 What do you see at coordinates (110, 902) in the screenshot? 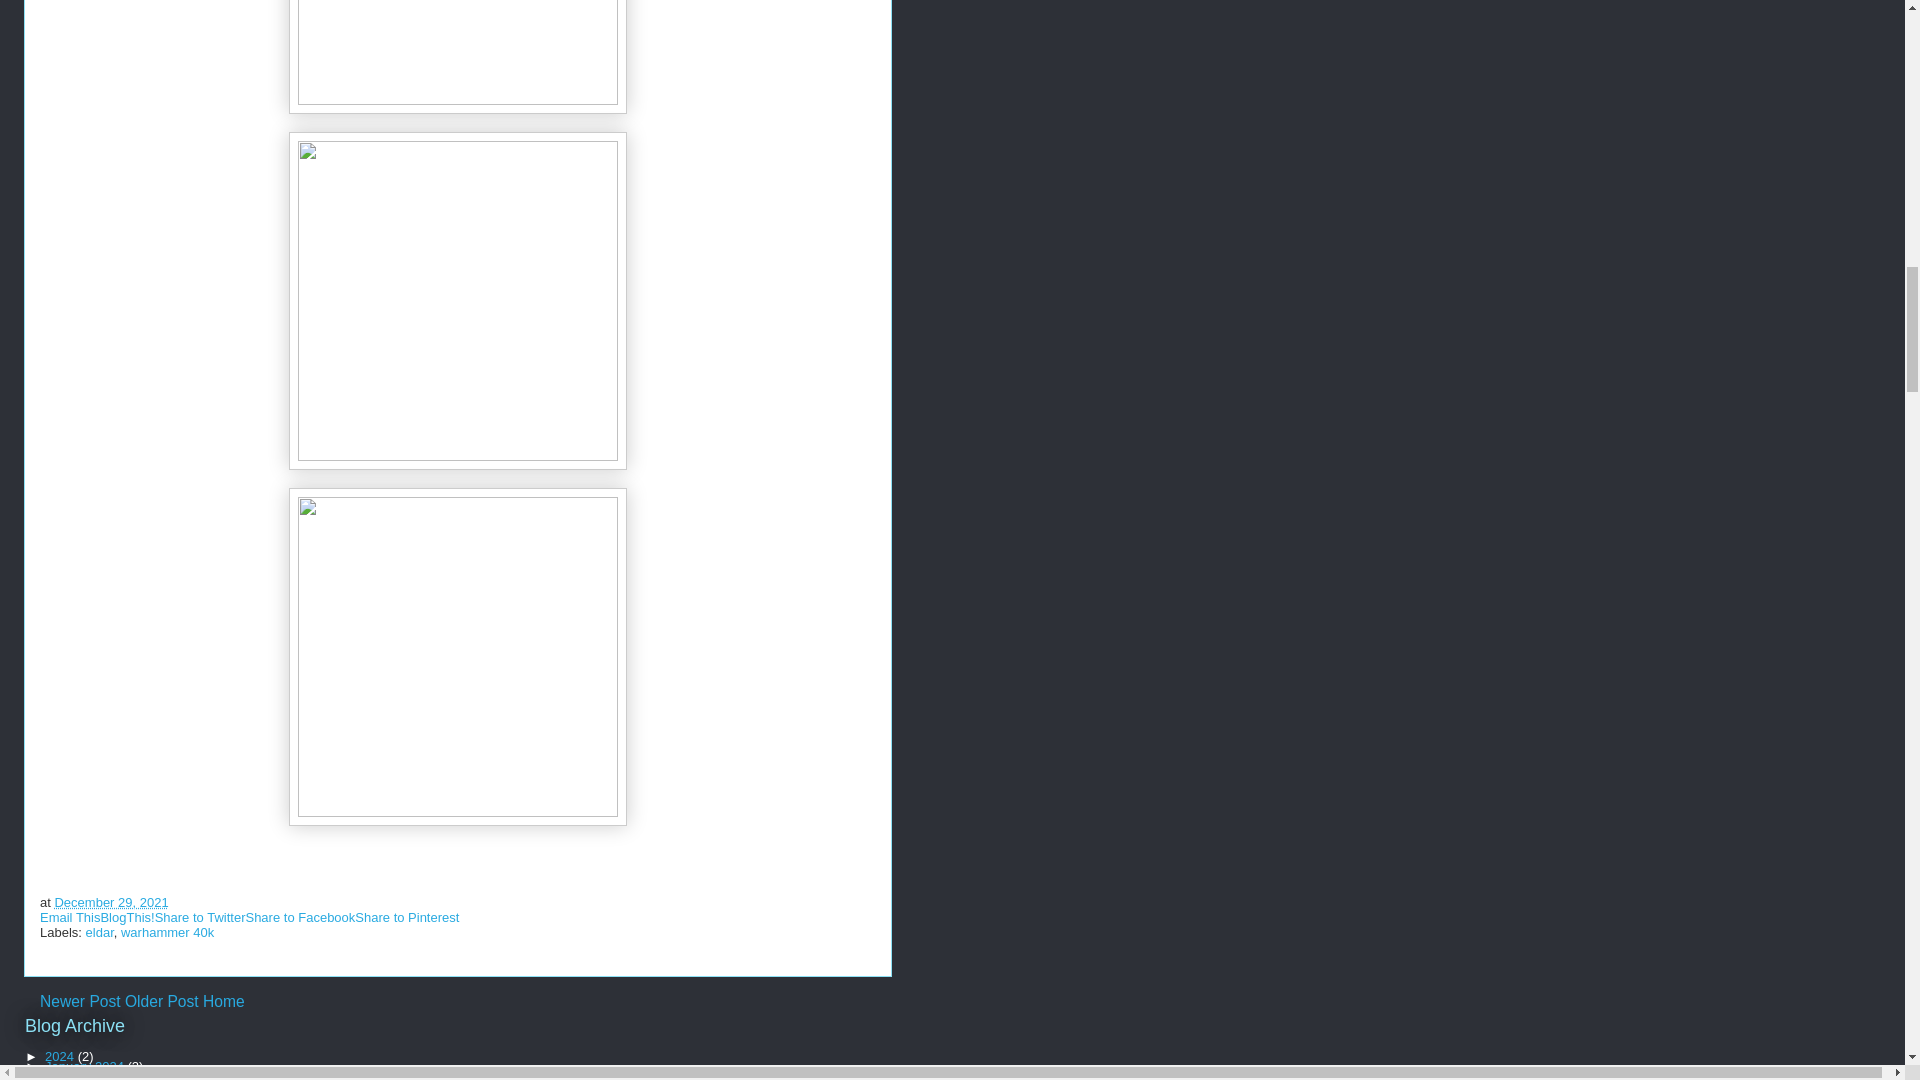
I see `permanent link` at bounding box center [110, 902].